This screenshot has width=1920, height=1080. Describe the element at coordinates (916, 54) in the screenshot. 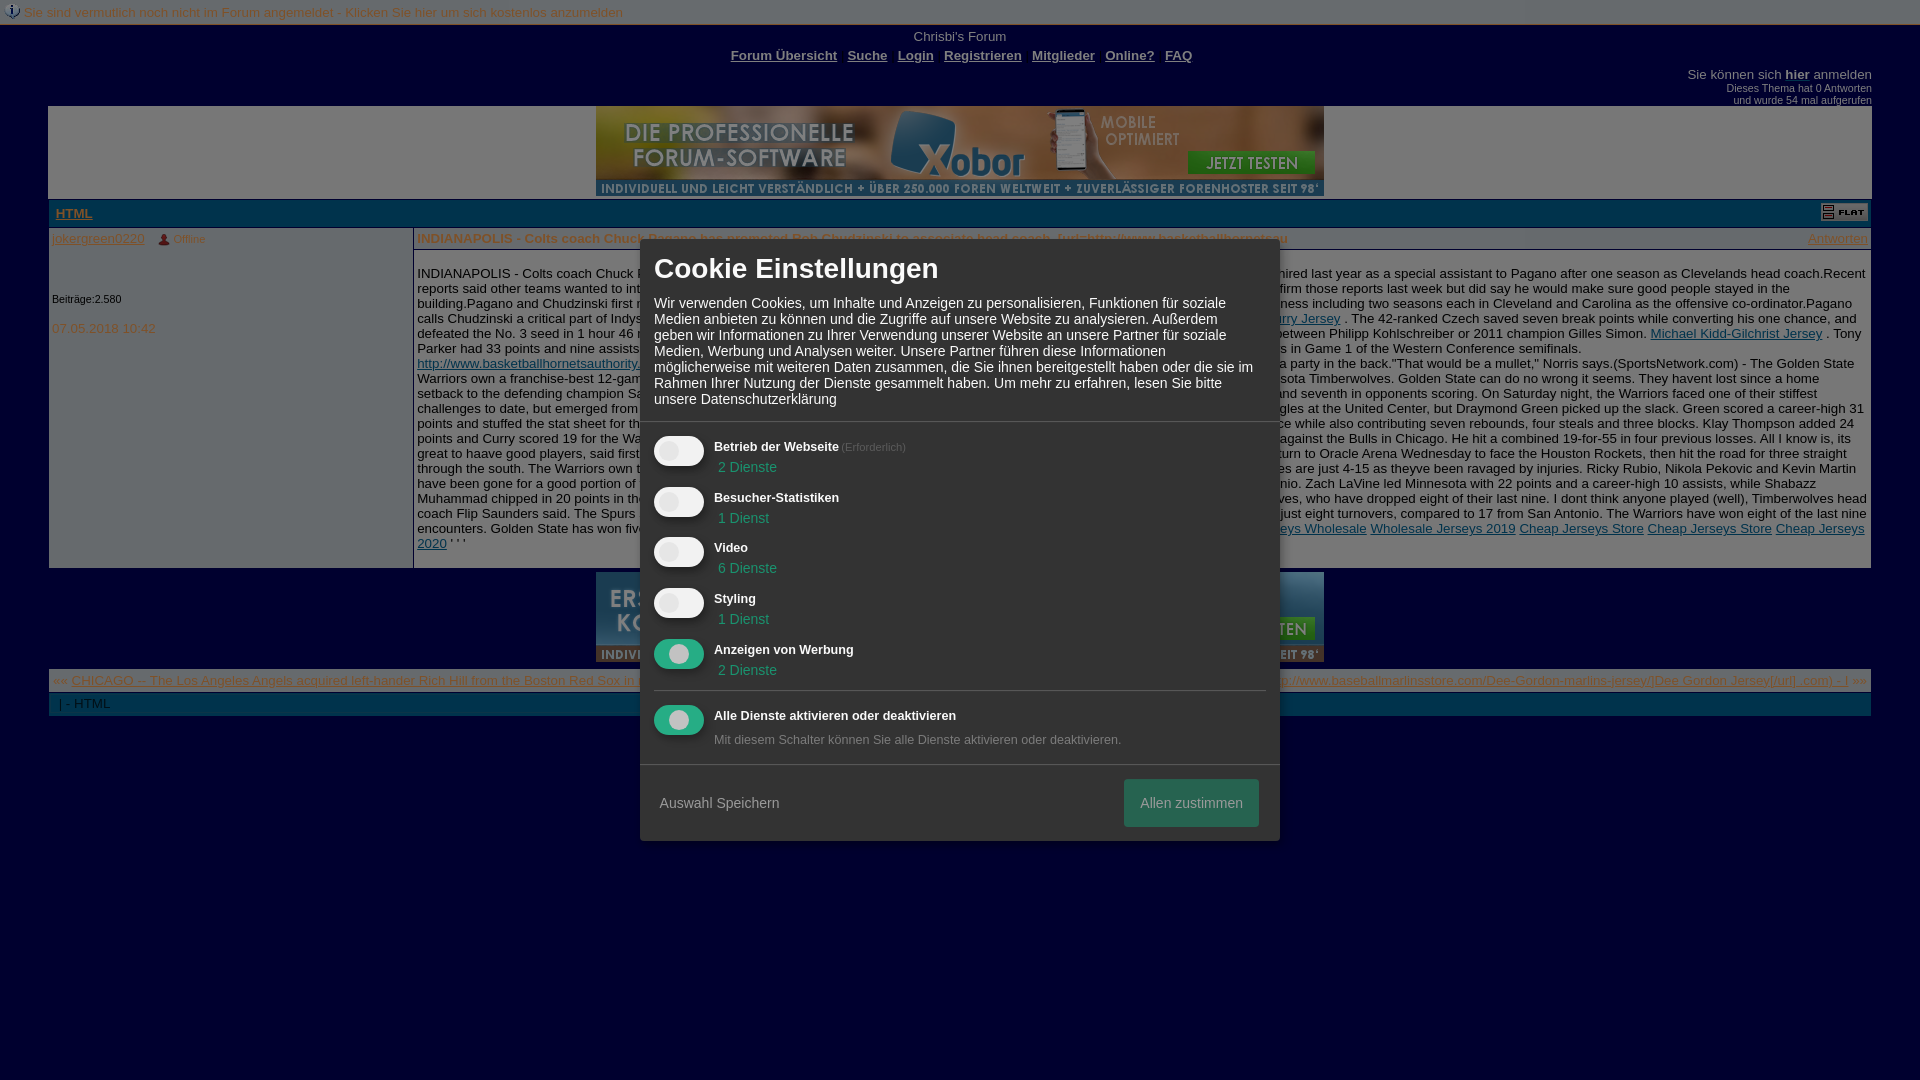

I see `Login` at that location.